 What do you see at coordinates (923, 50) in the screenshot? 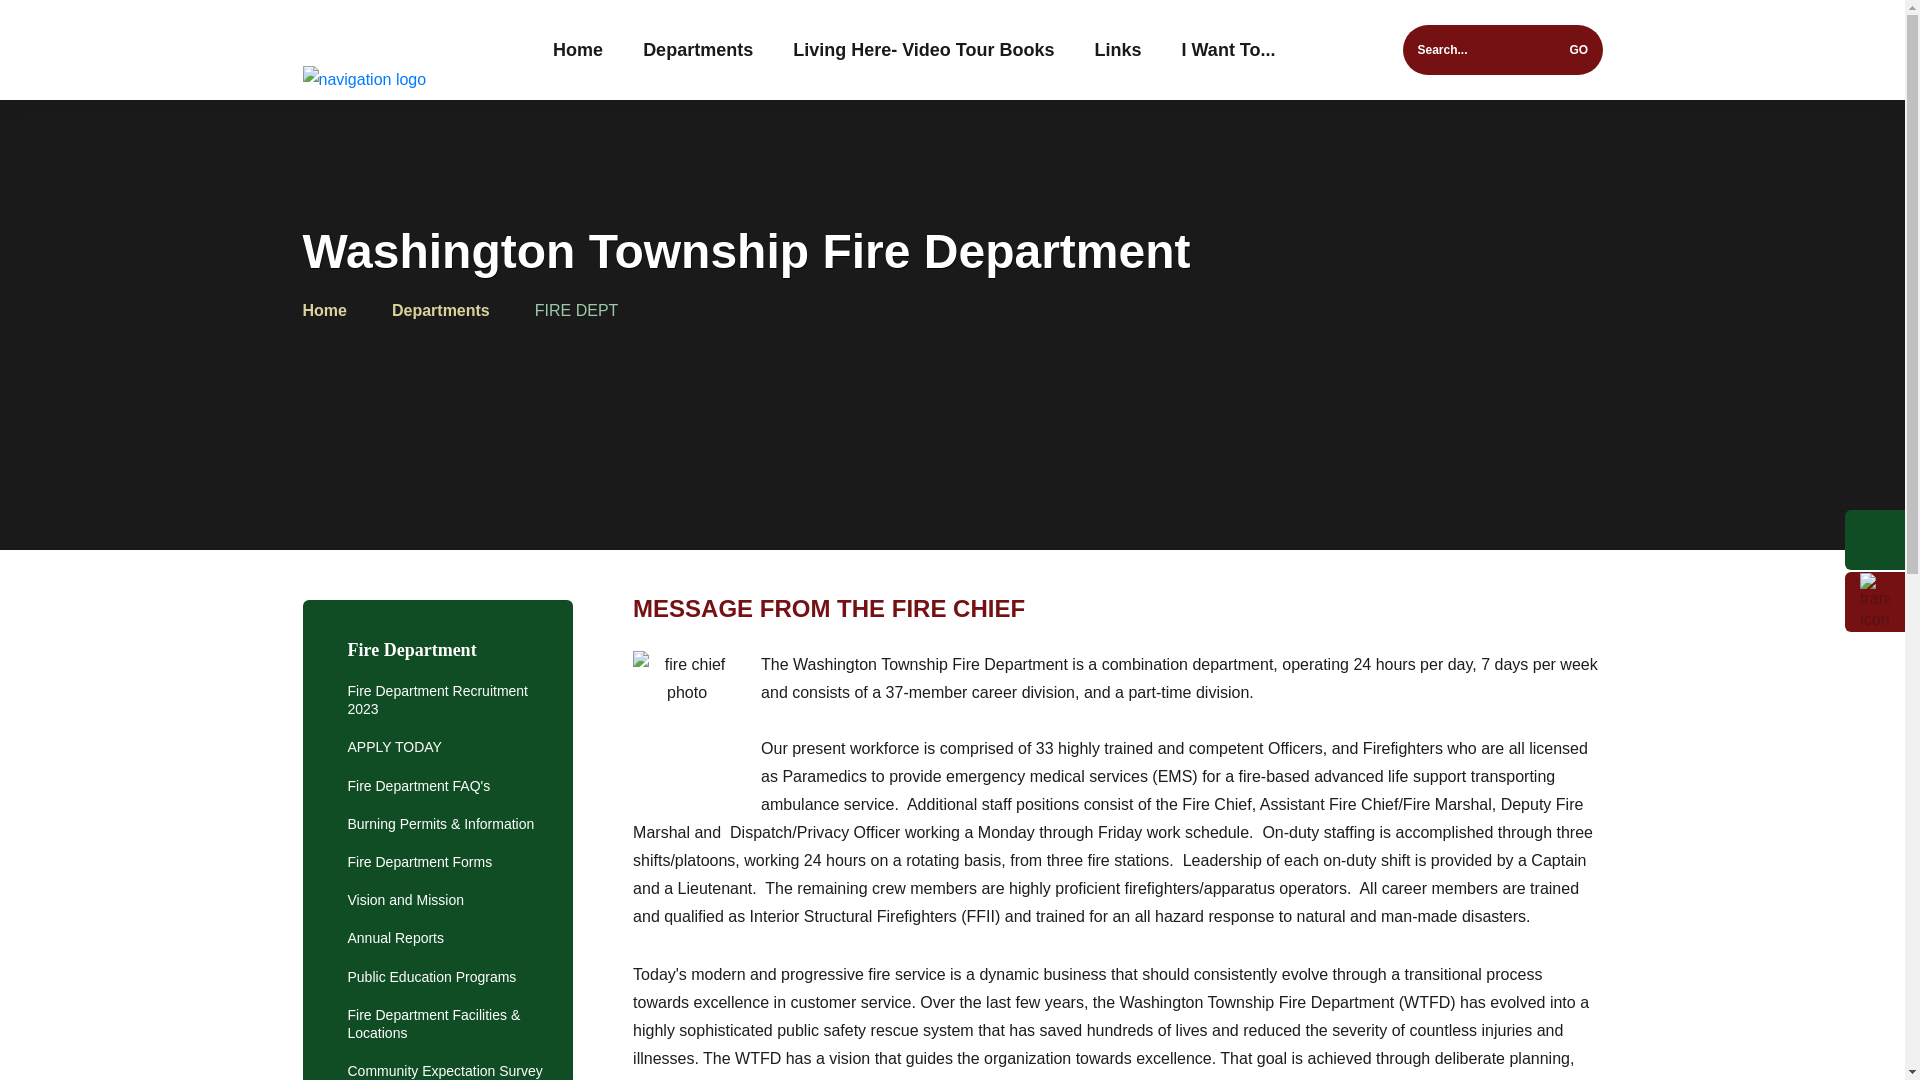
I see `Living Here- Video Tour Books` at bounding box center [923, 50].